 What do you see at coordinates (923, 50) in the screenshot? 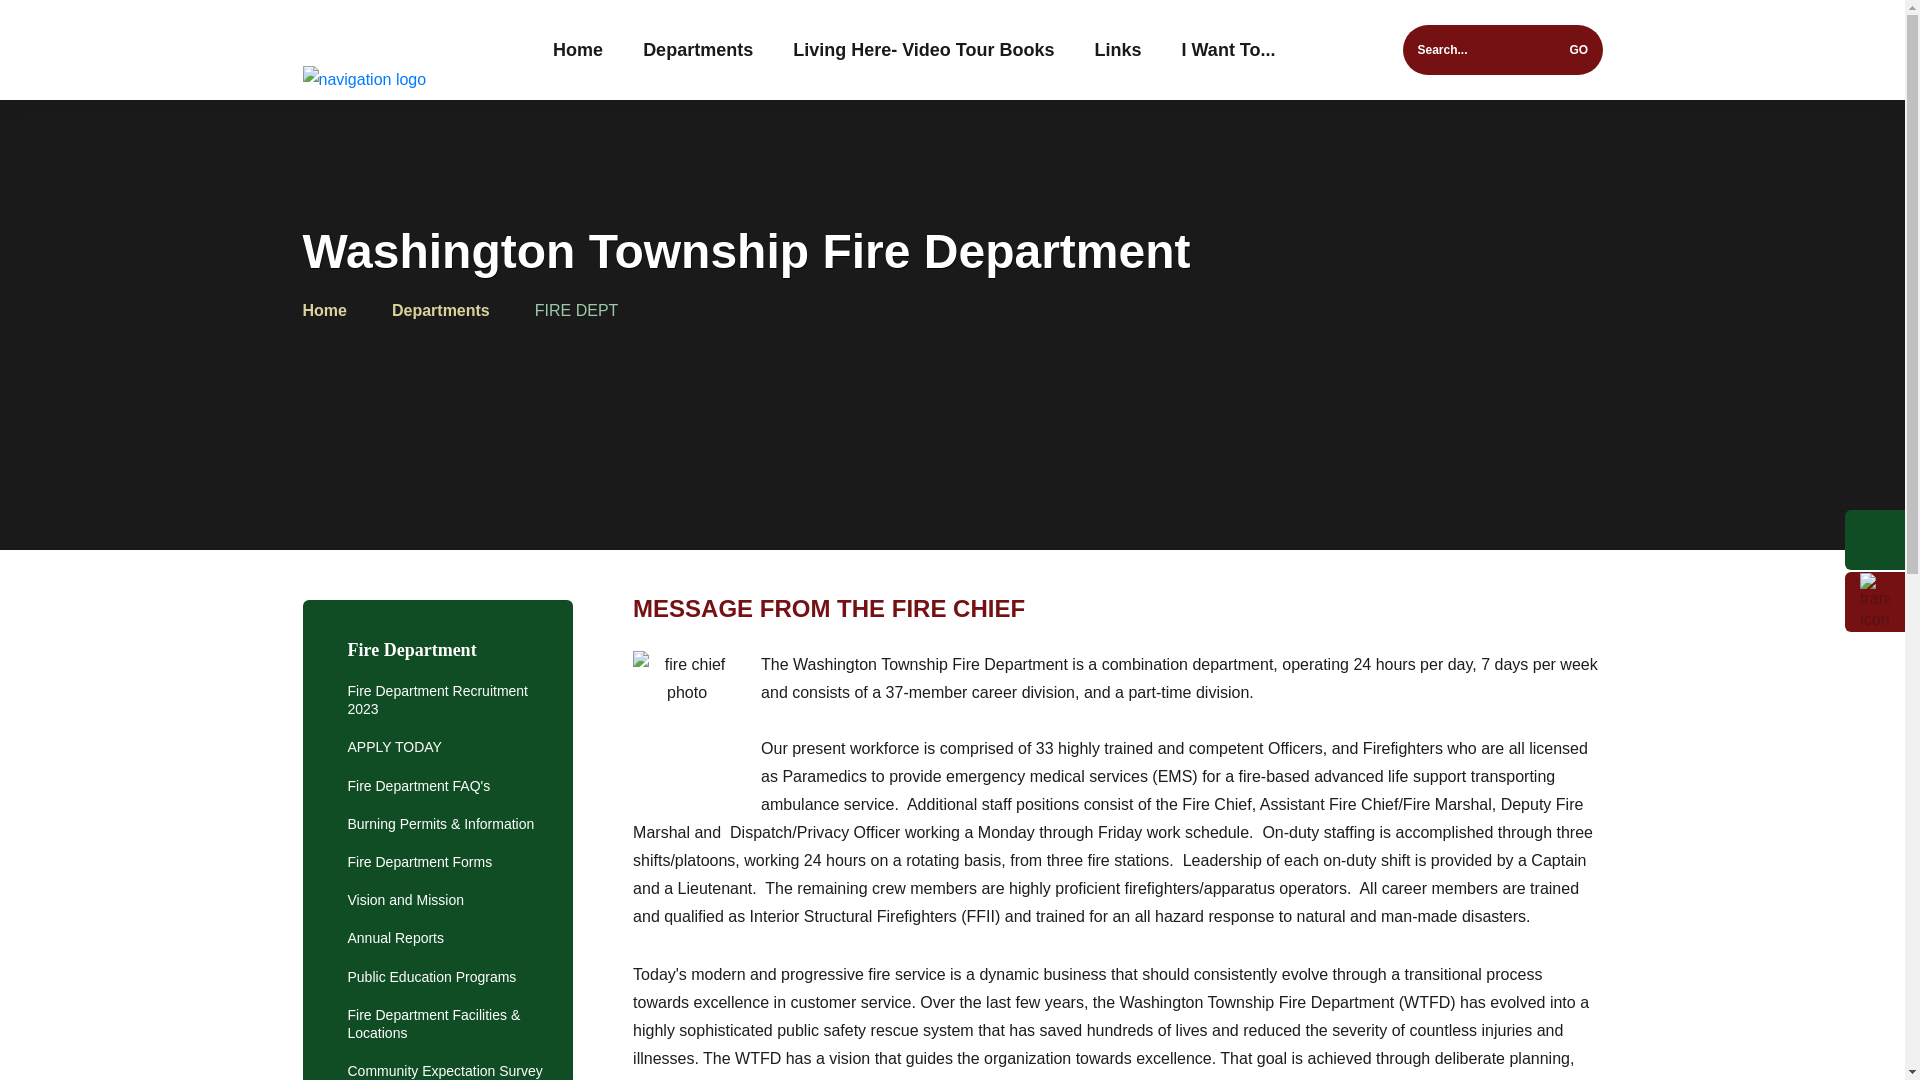
I see `Living Here- Video Tour Books` at bounding box center [923, 50].